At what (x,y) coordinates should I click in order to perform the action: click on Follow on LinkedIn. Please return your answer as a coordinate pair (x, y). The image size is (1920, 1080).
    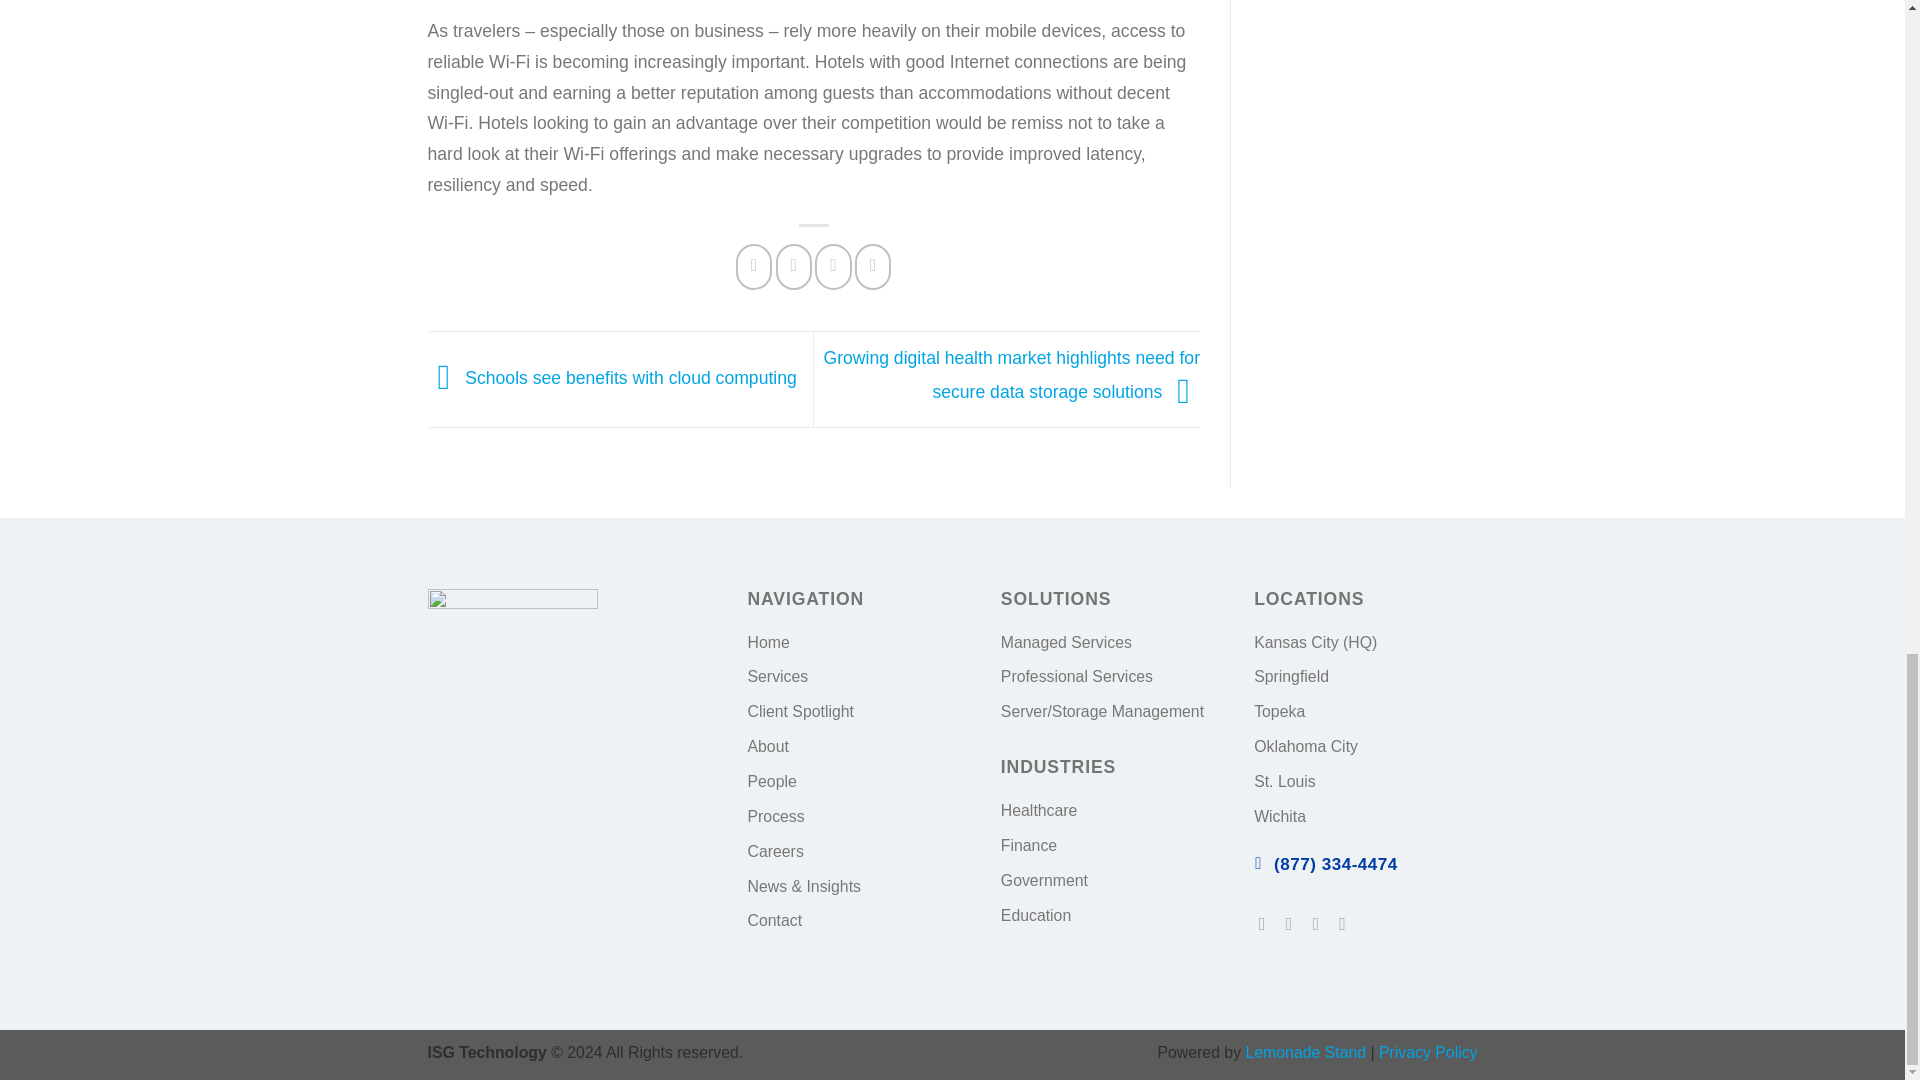
    Looking at the image, I should click on (1320, 924).